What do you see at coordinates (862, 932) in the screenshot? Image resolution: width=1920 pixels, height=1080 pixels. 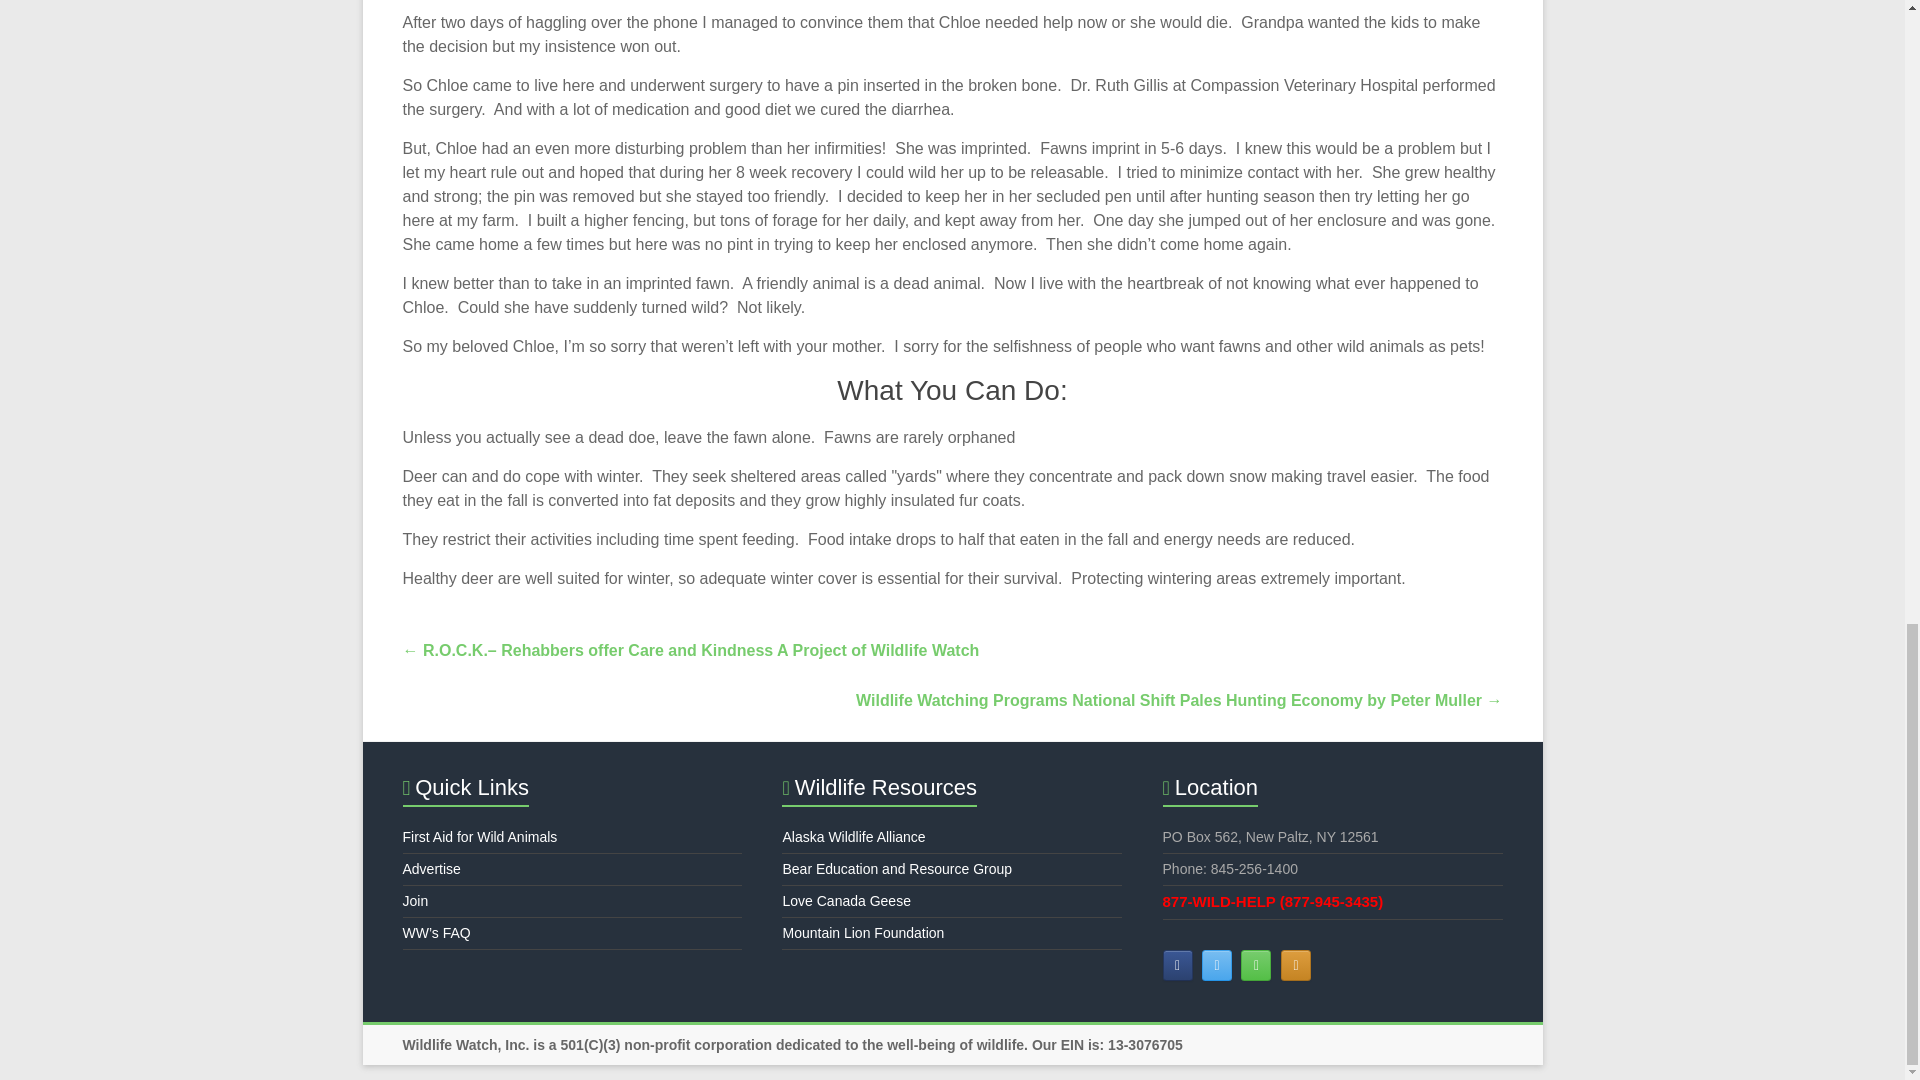 I see `Mountain Lion Foundation` at bounding box center [862, 932].